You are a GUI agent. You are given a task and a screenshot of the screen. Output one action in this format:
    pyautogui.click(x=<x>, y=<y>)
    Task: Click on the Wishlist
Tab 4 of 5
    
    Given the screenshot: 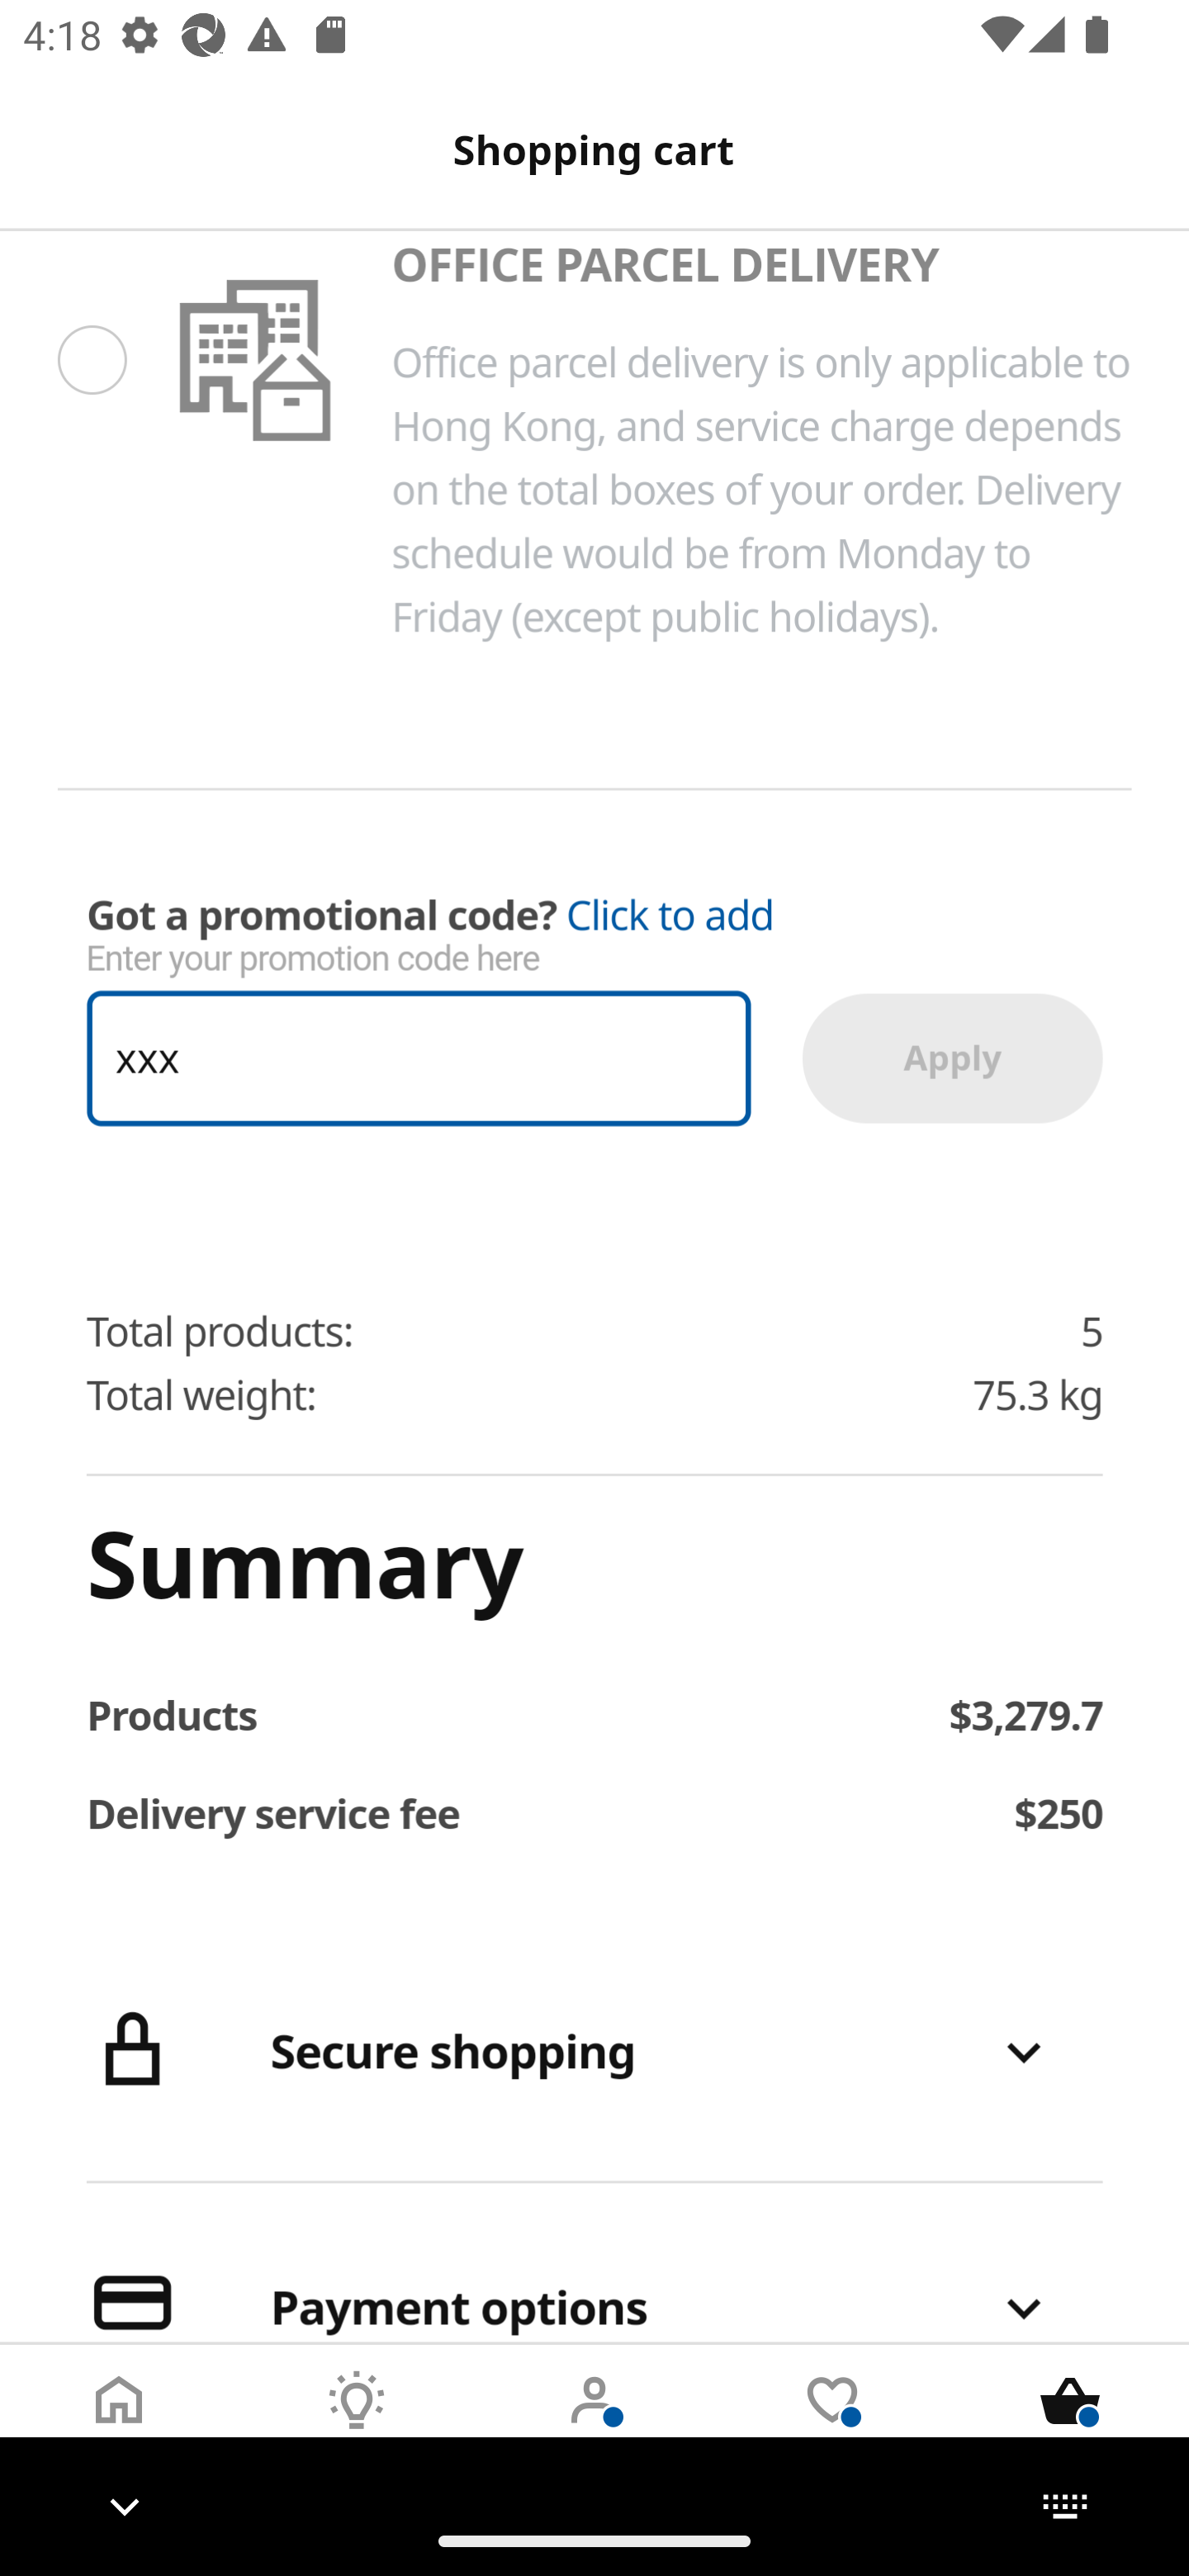 What is the action you would take?
    pyautogui.click(x=832, y=2425)
    